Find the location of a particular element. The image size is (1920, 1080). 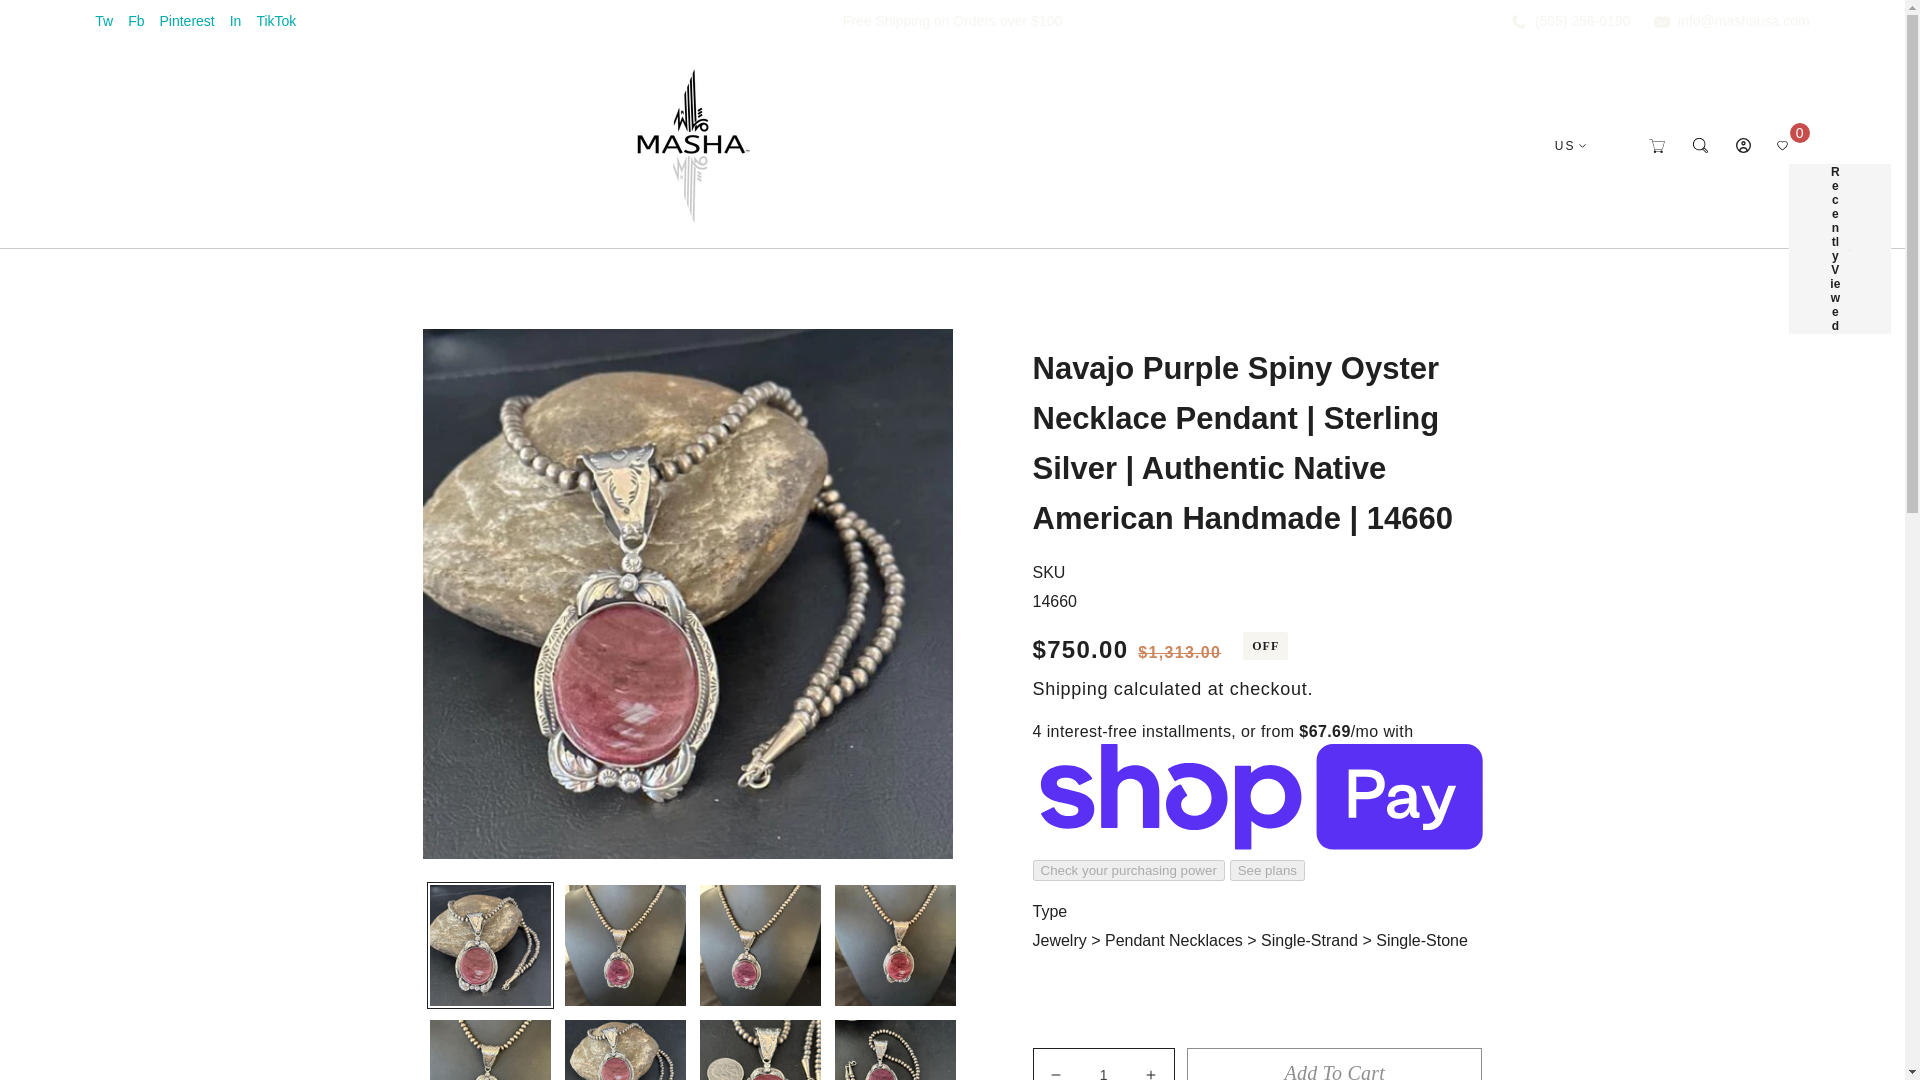

Skip To Content is located at coordinates (60, 26).